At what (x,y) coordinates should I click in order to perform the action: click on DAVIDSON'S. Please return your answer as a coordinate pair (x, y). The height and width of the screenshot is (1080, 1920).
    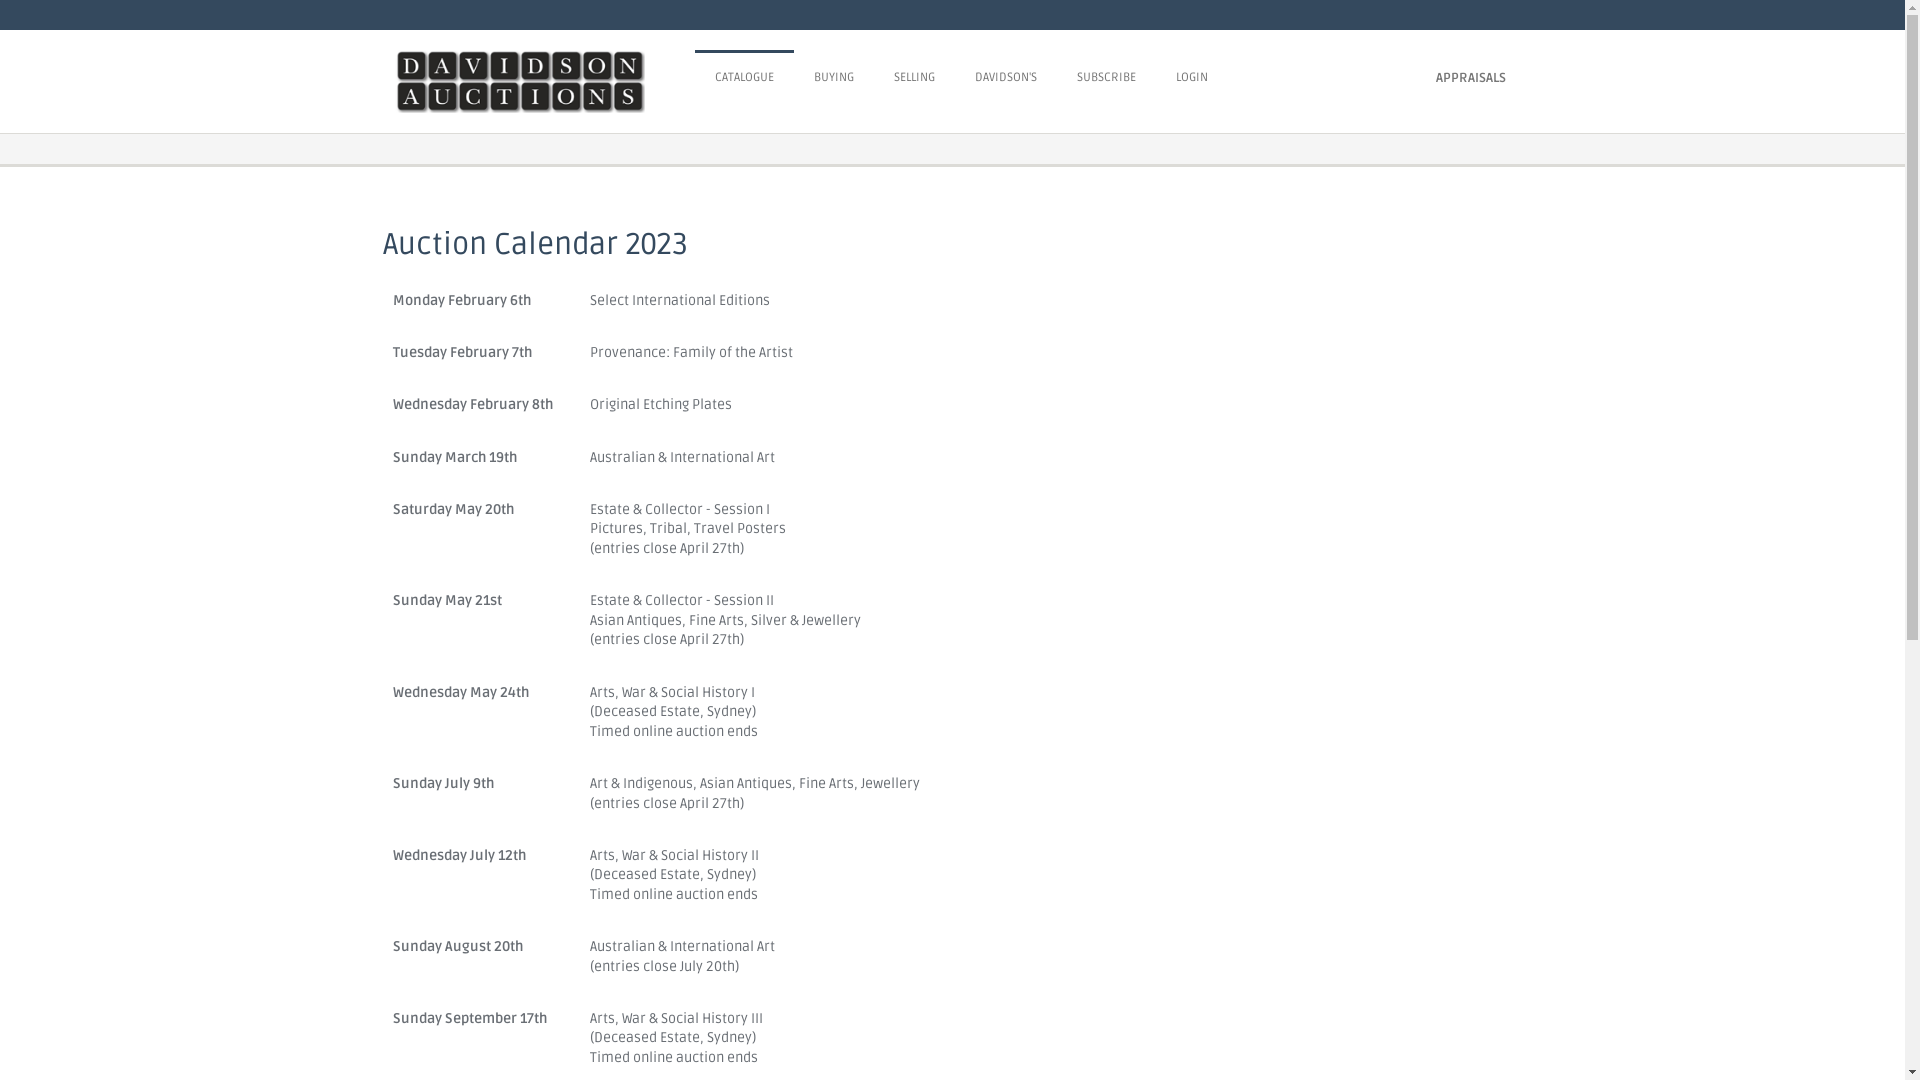
    Looking at the image, I should click on (1006, 78).